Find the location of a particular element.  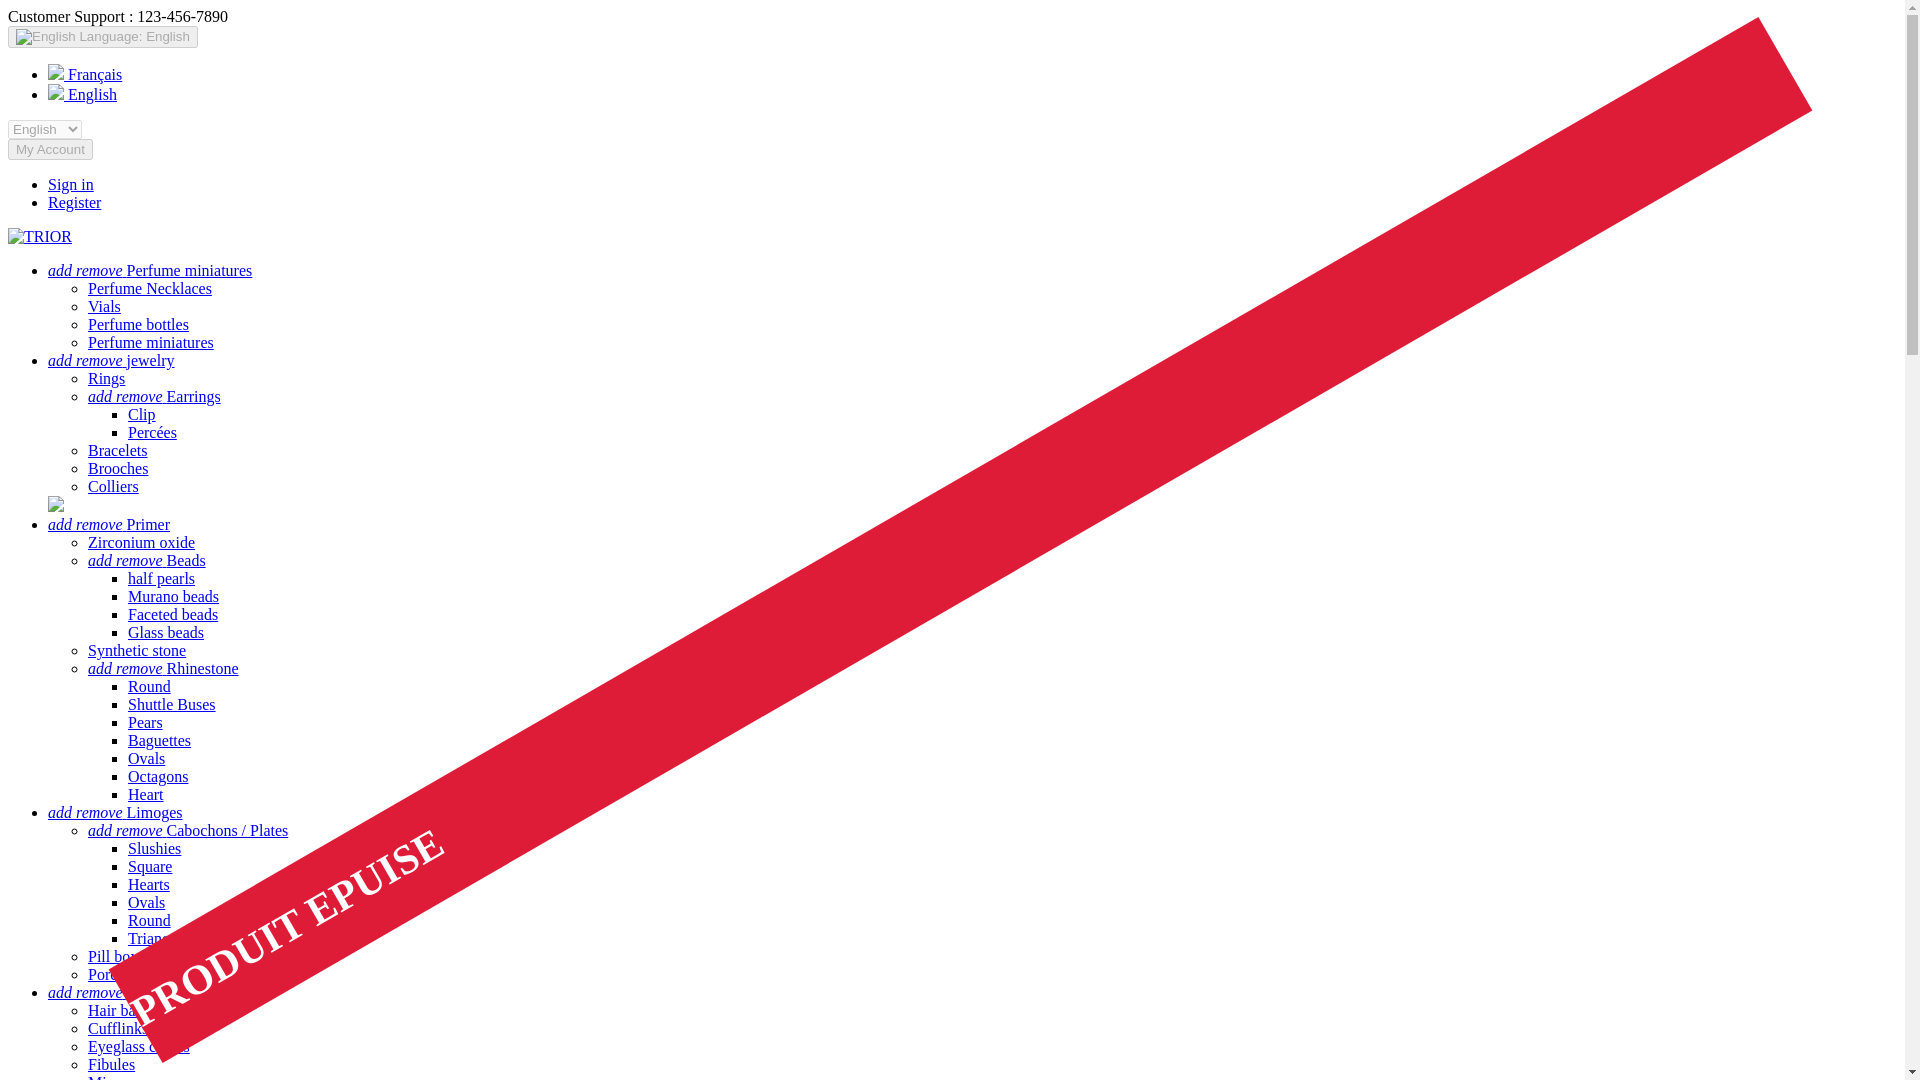

Rings is located at coordinates (106, 378).